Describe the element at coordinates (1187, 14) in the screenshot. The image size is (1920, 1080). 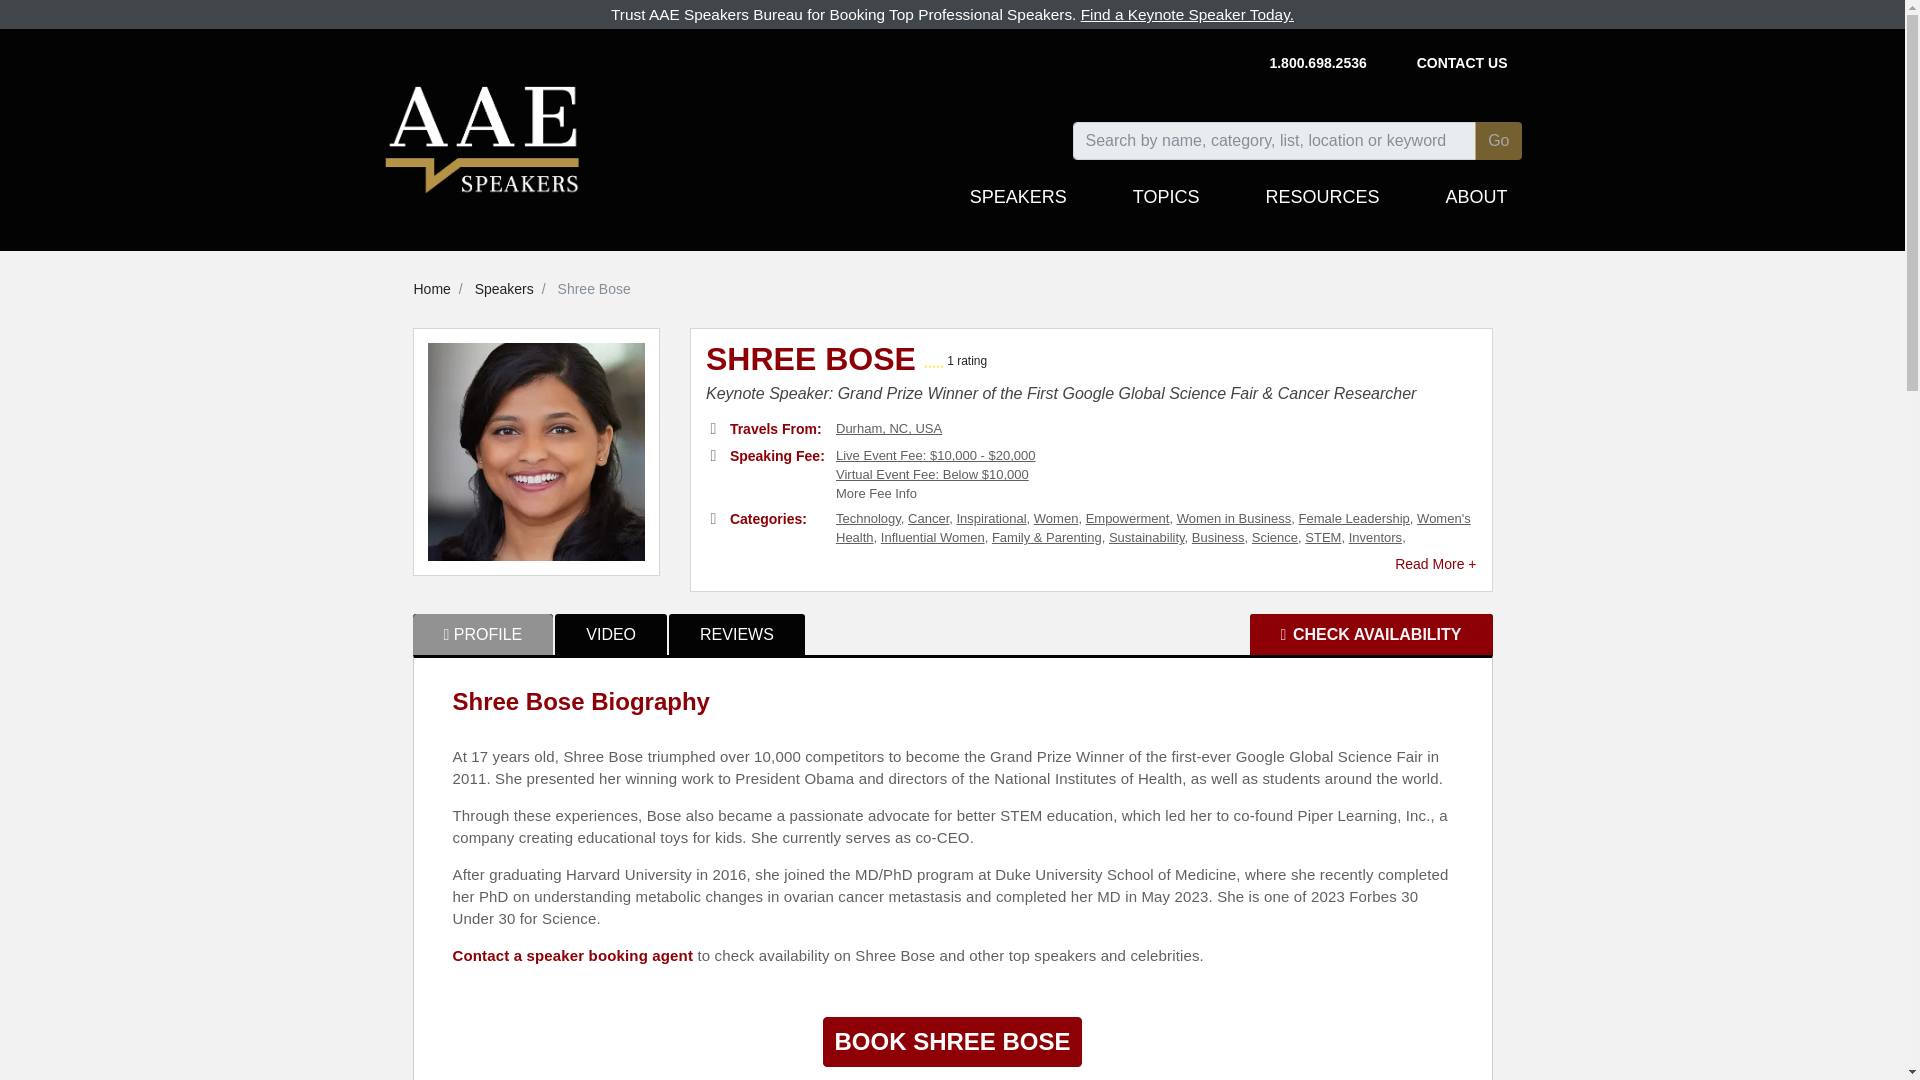
I see `Find a Keynote Speaker Today.` at that location.